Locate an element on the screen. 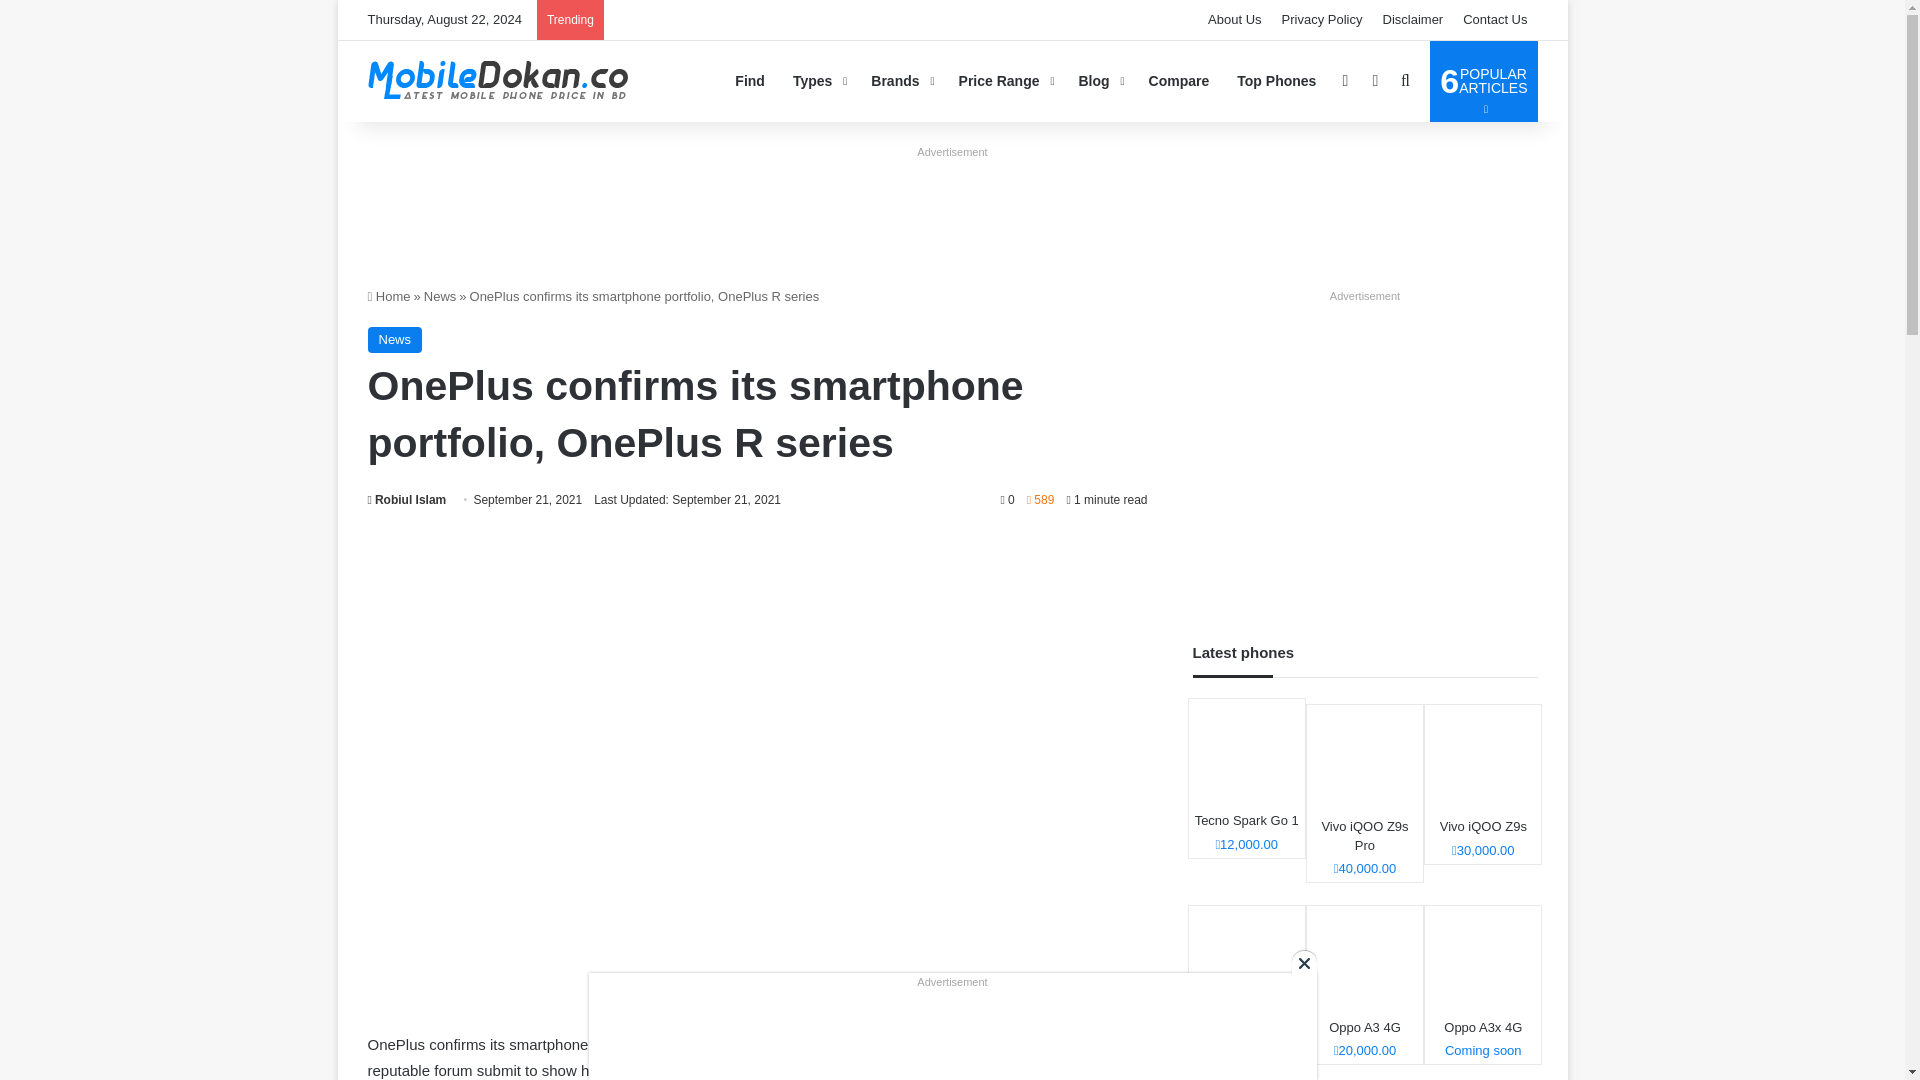 The height and width of the screenshot is (1080, 1920). Privacy Policy is located at coordinates (1322, 20).